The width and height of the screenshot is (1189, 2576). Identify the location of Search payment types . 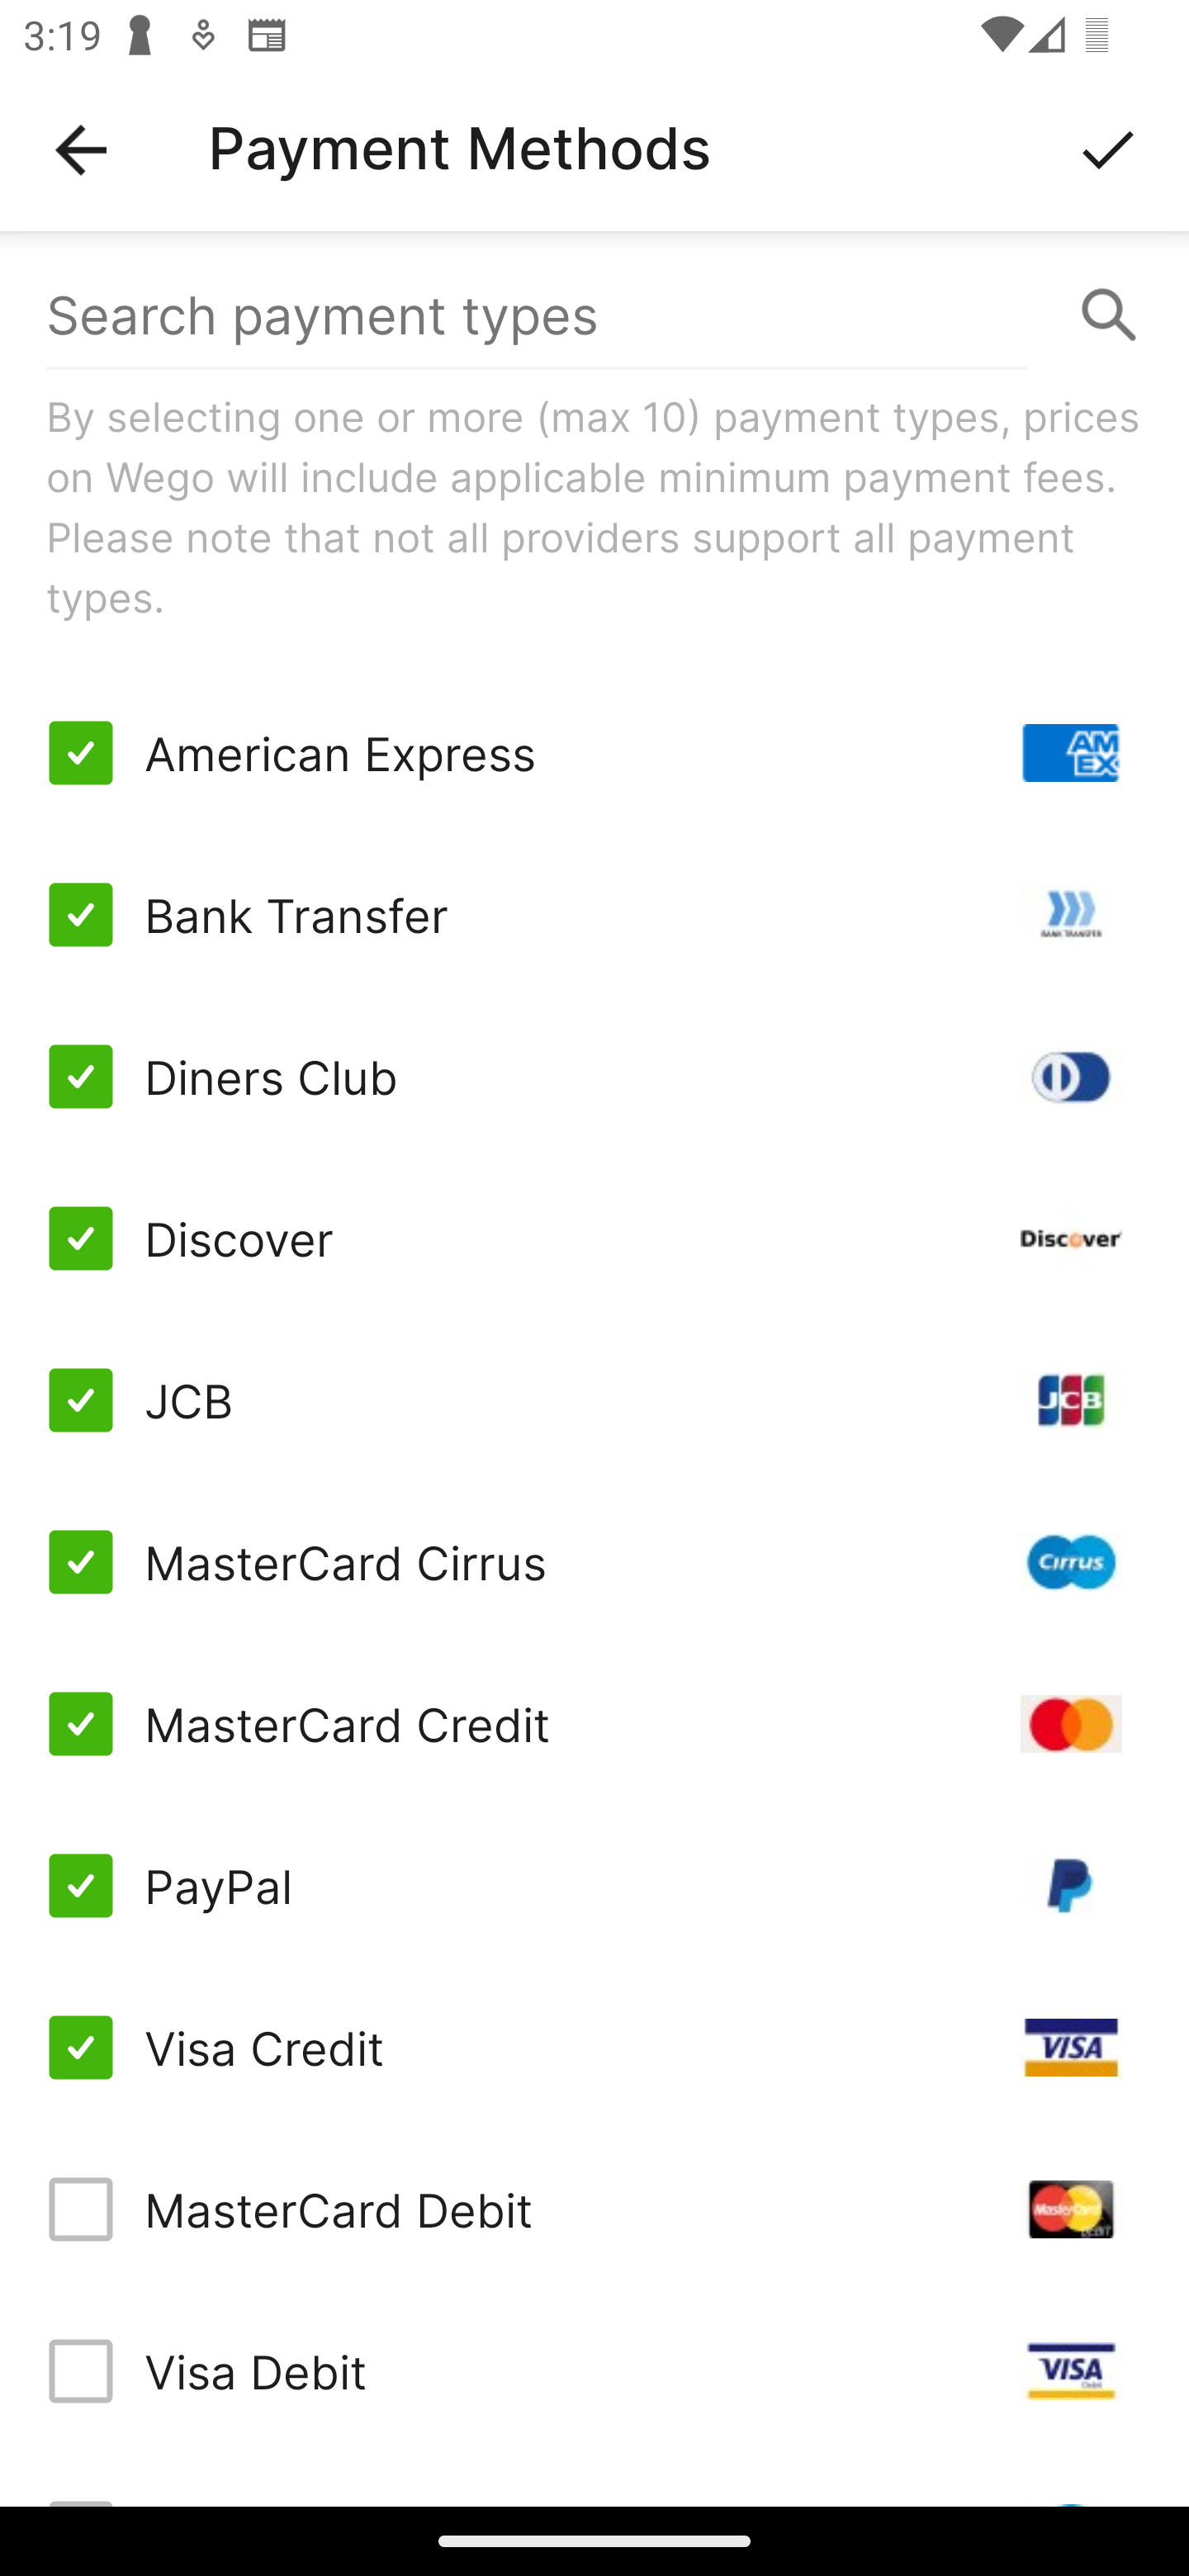
(594, 315).